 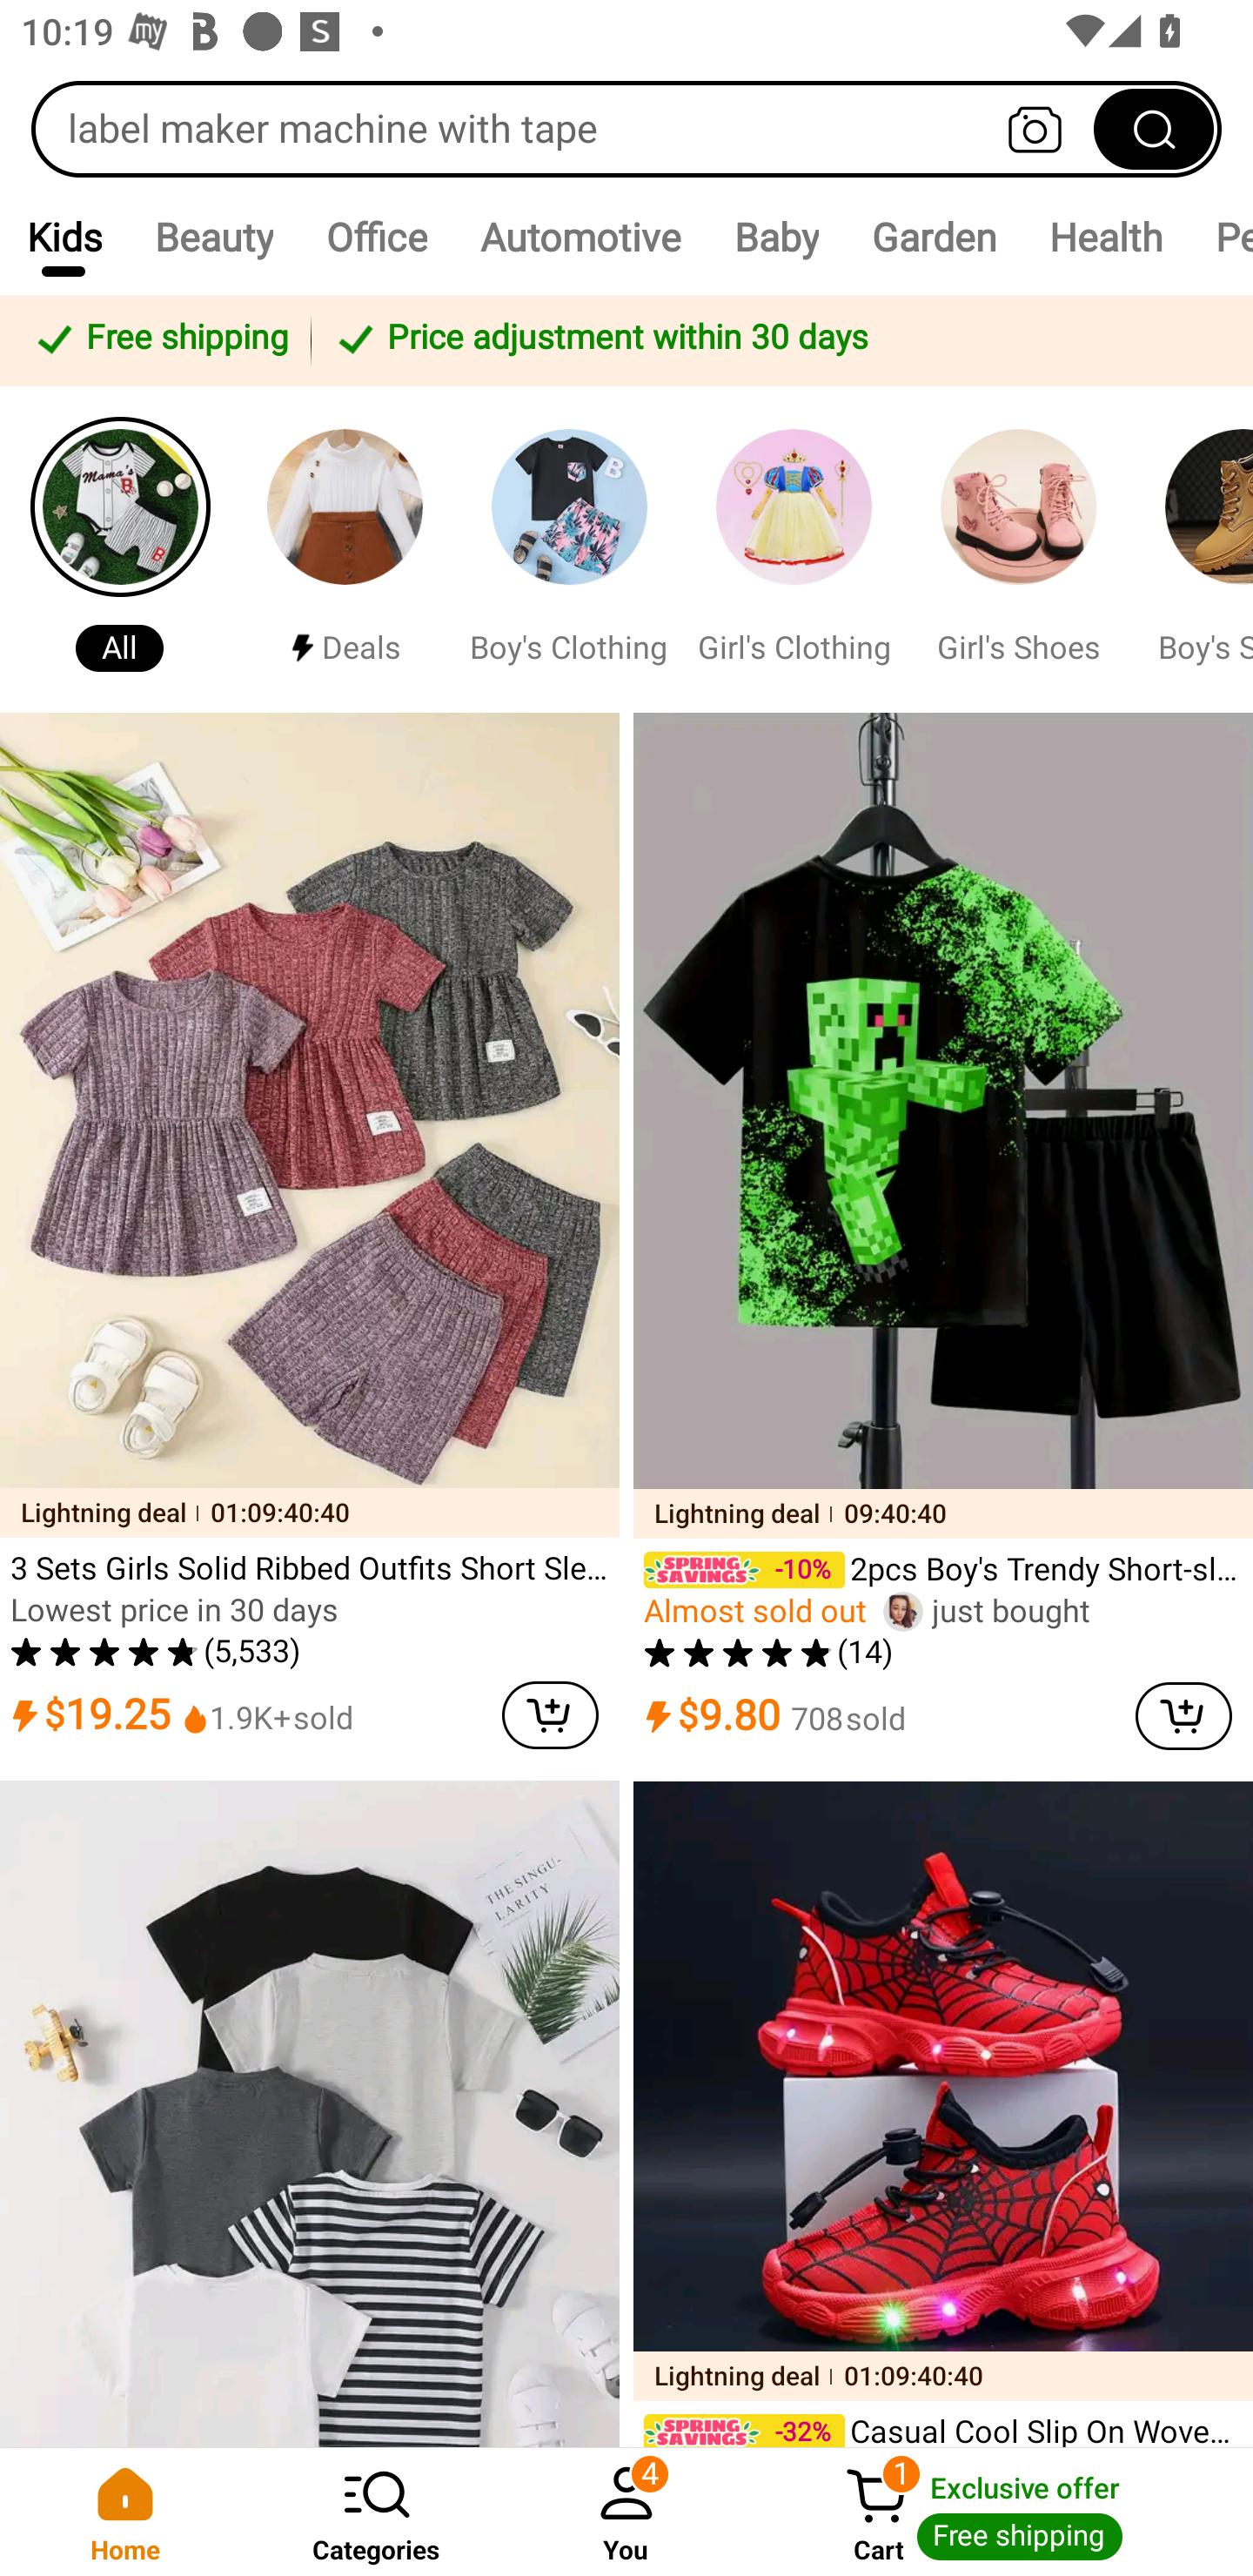 What do you see at coordinates (1105, 237) in the screenshot?
I see `Health` at bounding box center [1105, 237].